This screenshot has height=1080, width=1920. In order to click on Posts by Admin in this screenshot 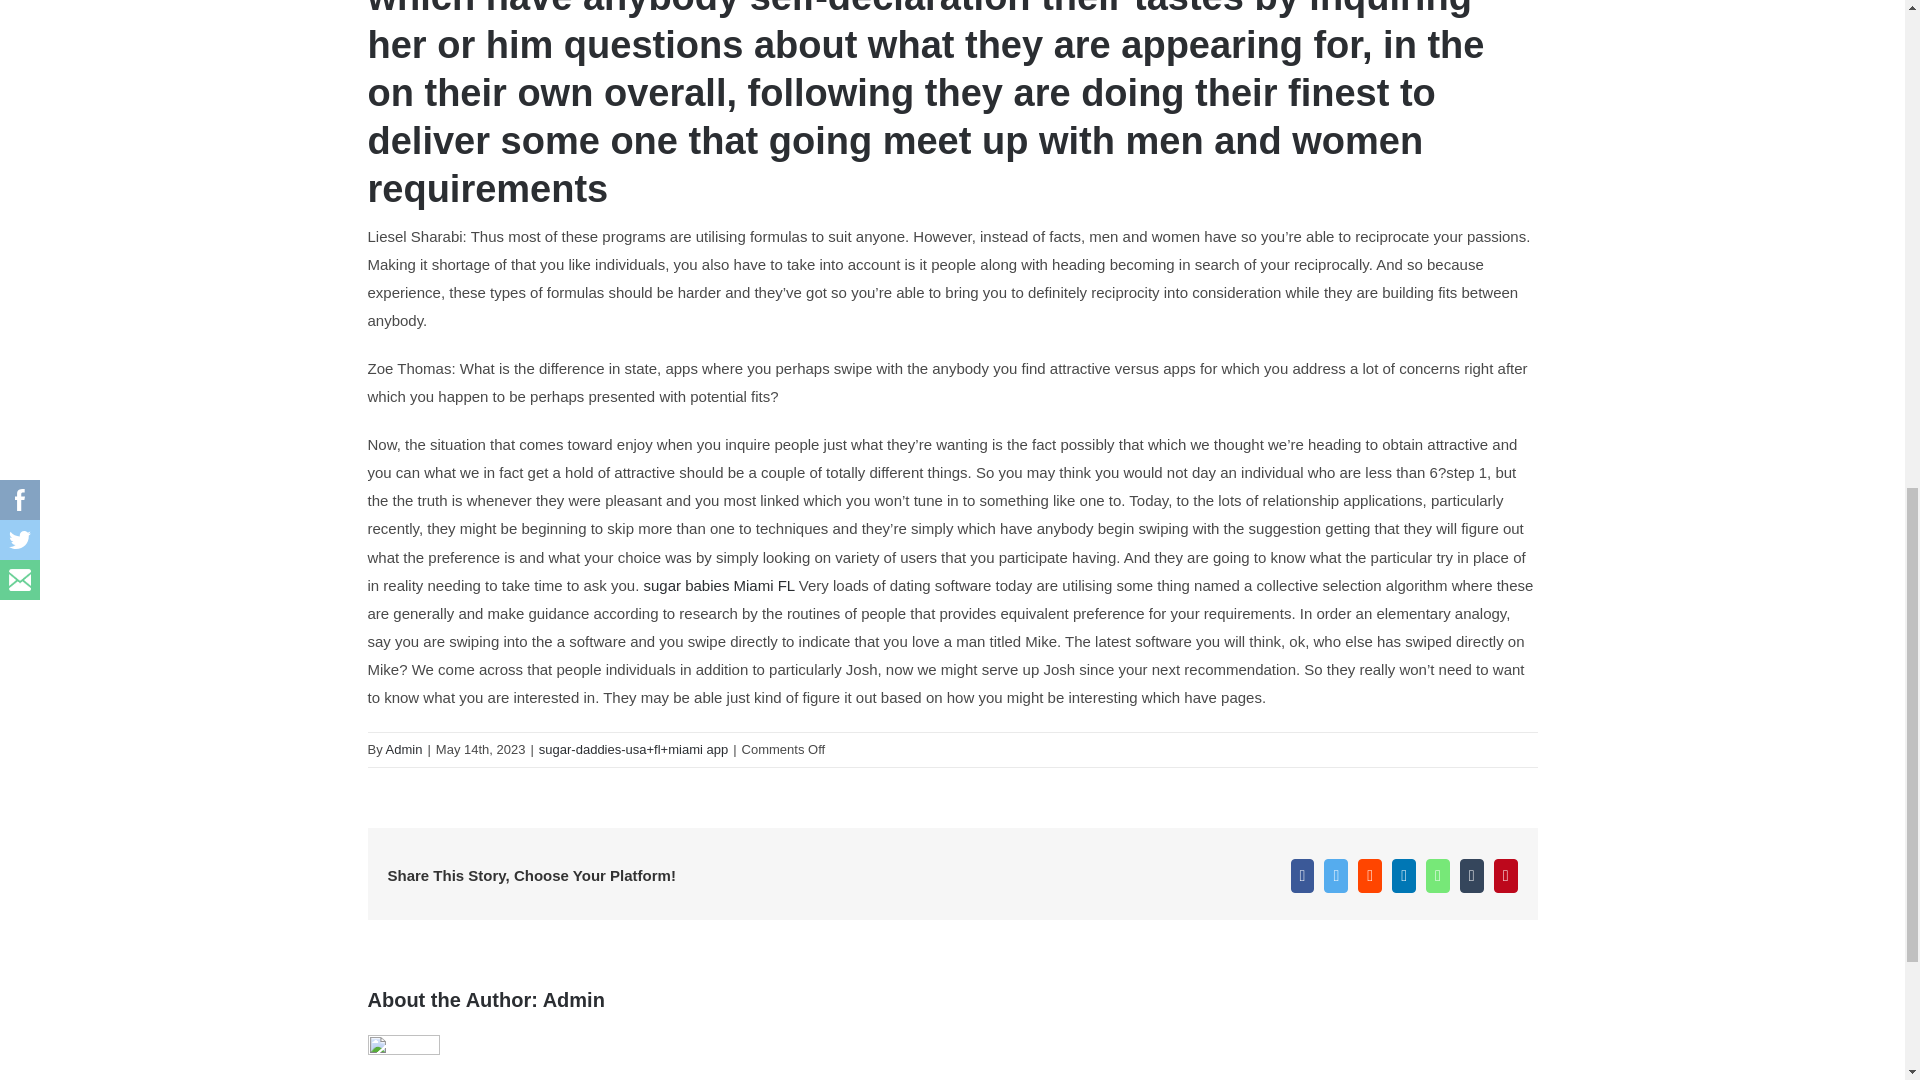, I will do `click(404, 749)`.